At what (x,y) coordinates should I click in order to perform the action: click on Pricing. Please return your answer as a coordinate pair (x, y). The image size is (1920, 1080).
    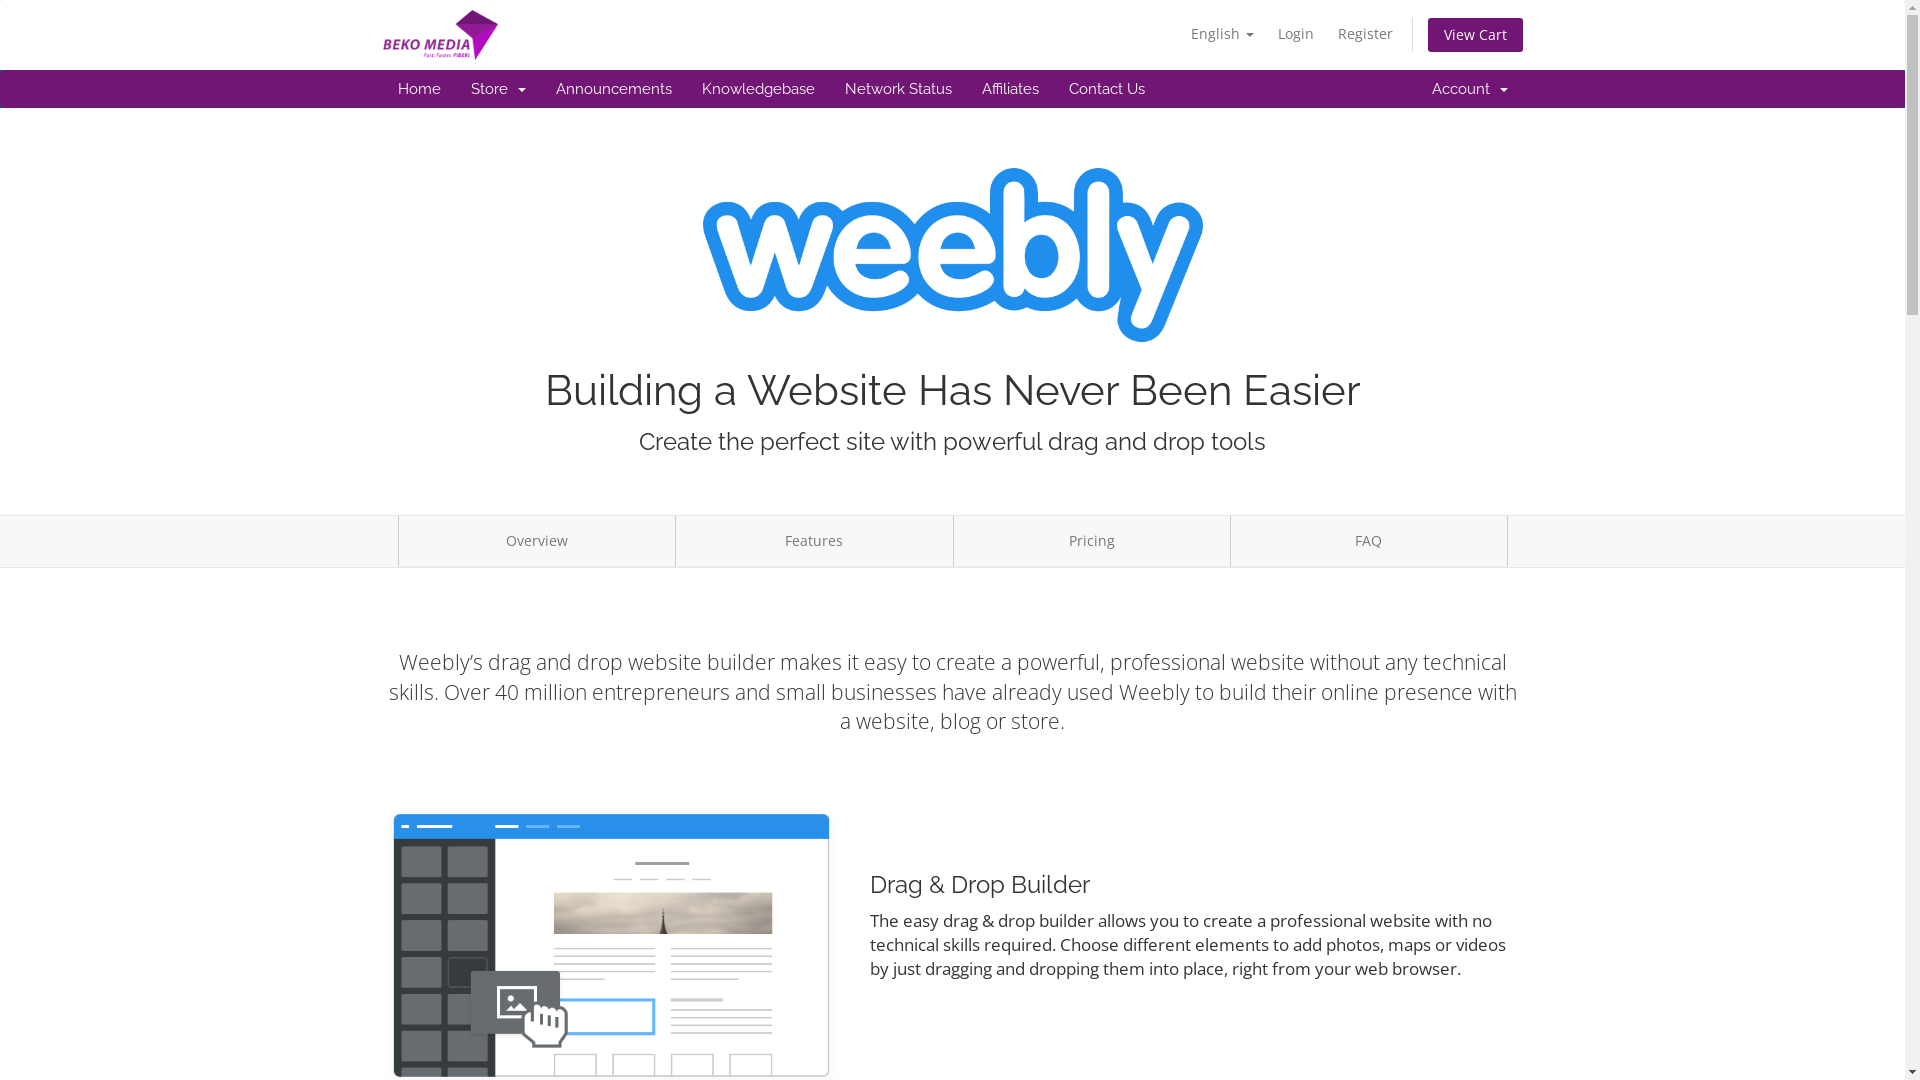
    Looking at the image, I should click on (1091, 542).